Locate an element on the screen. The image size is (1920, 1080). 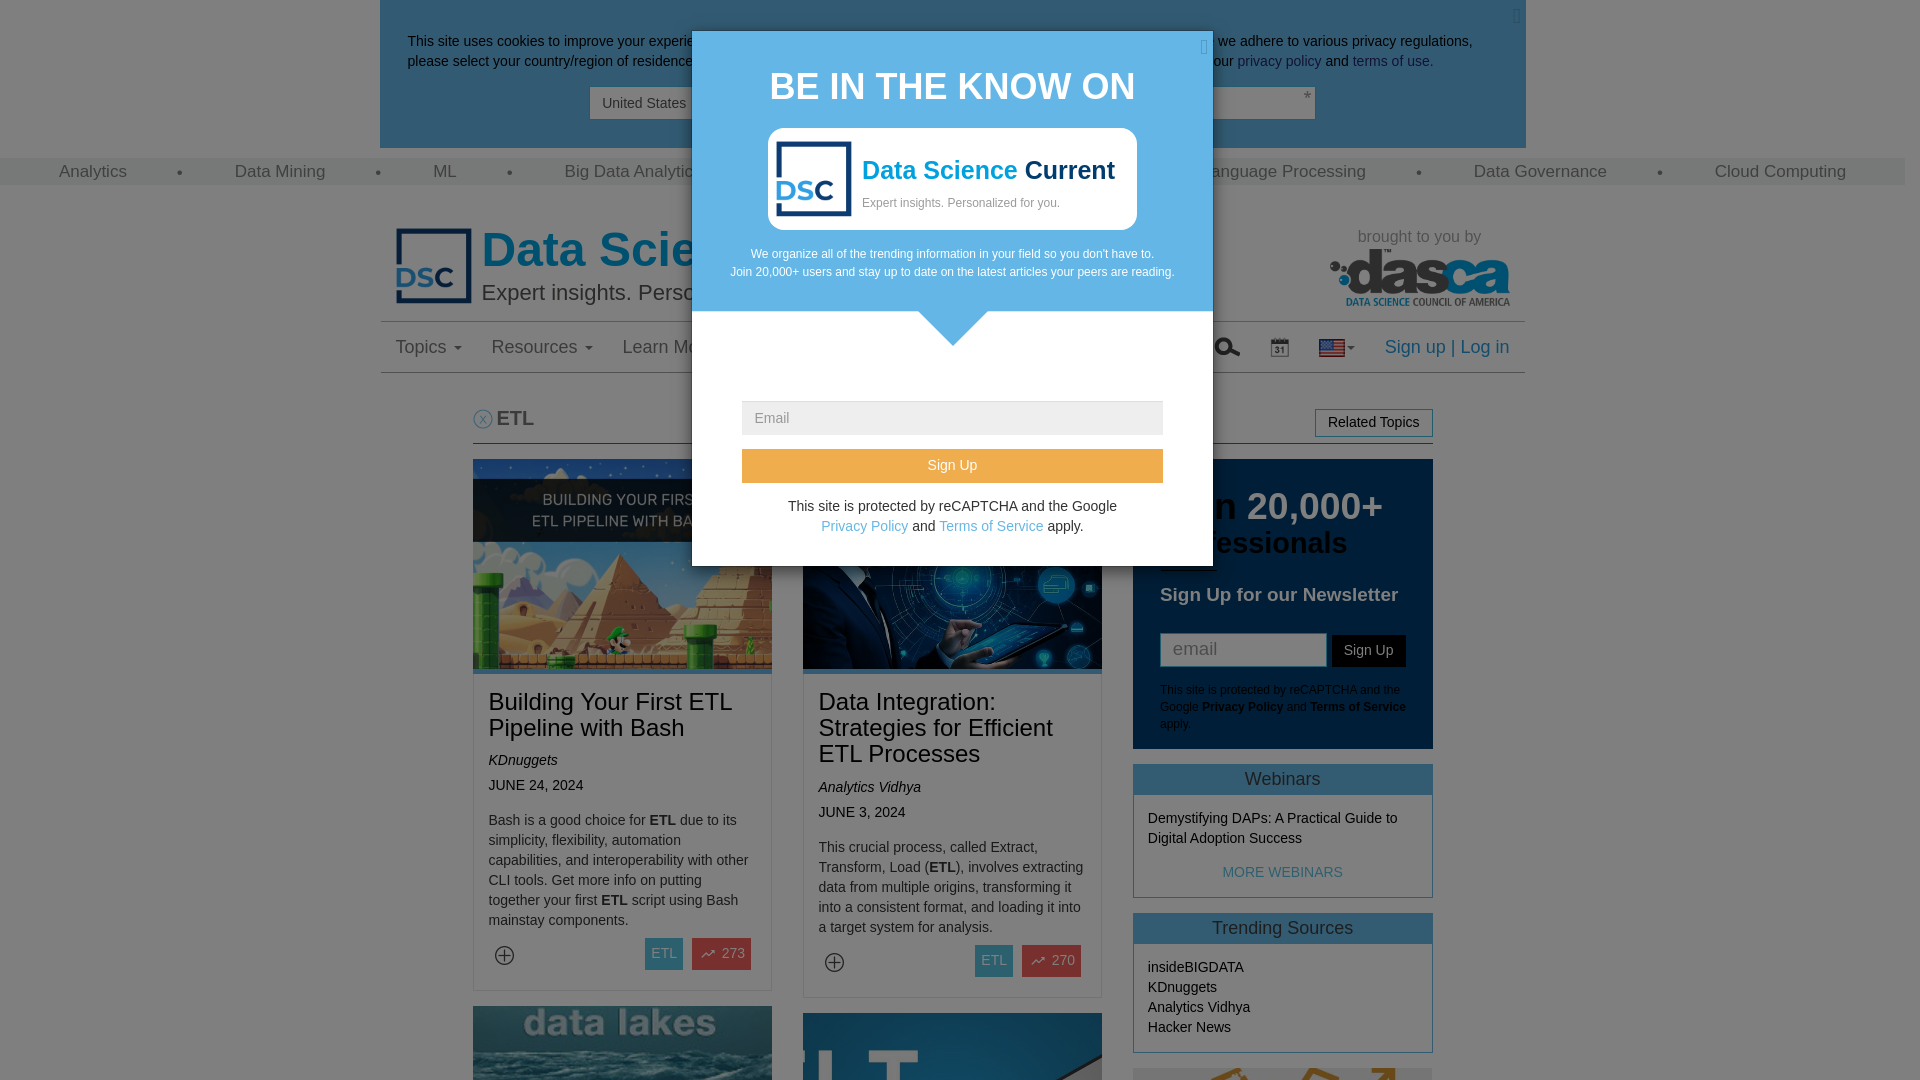
Sign Up is located at coordinates (951, 466).